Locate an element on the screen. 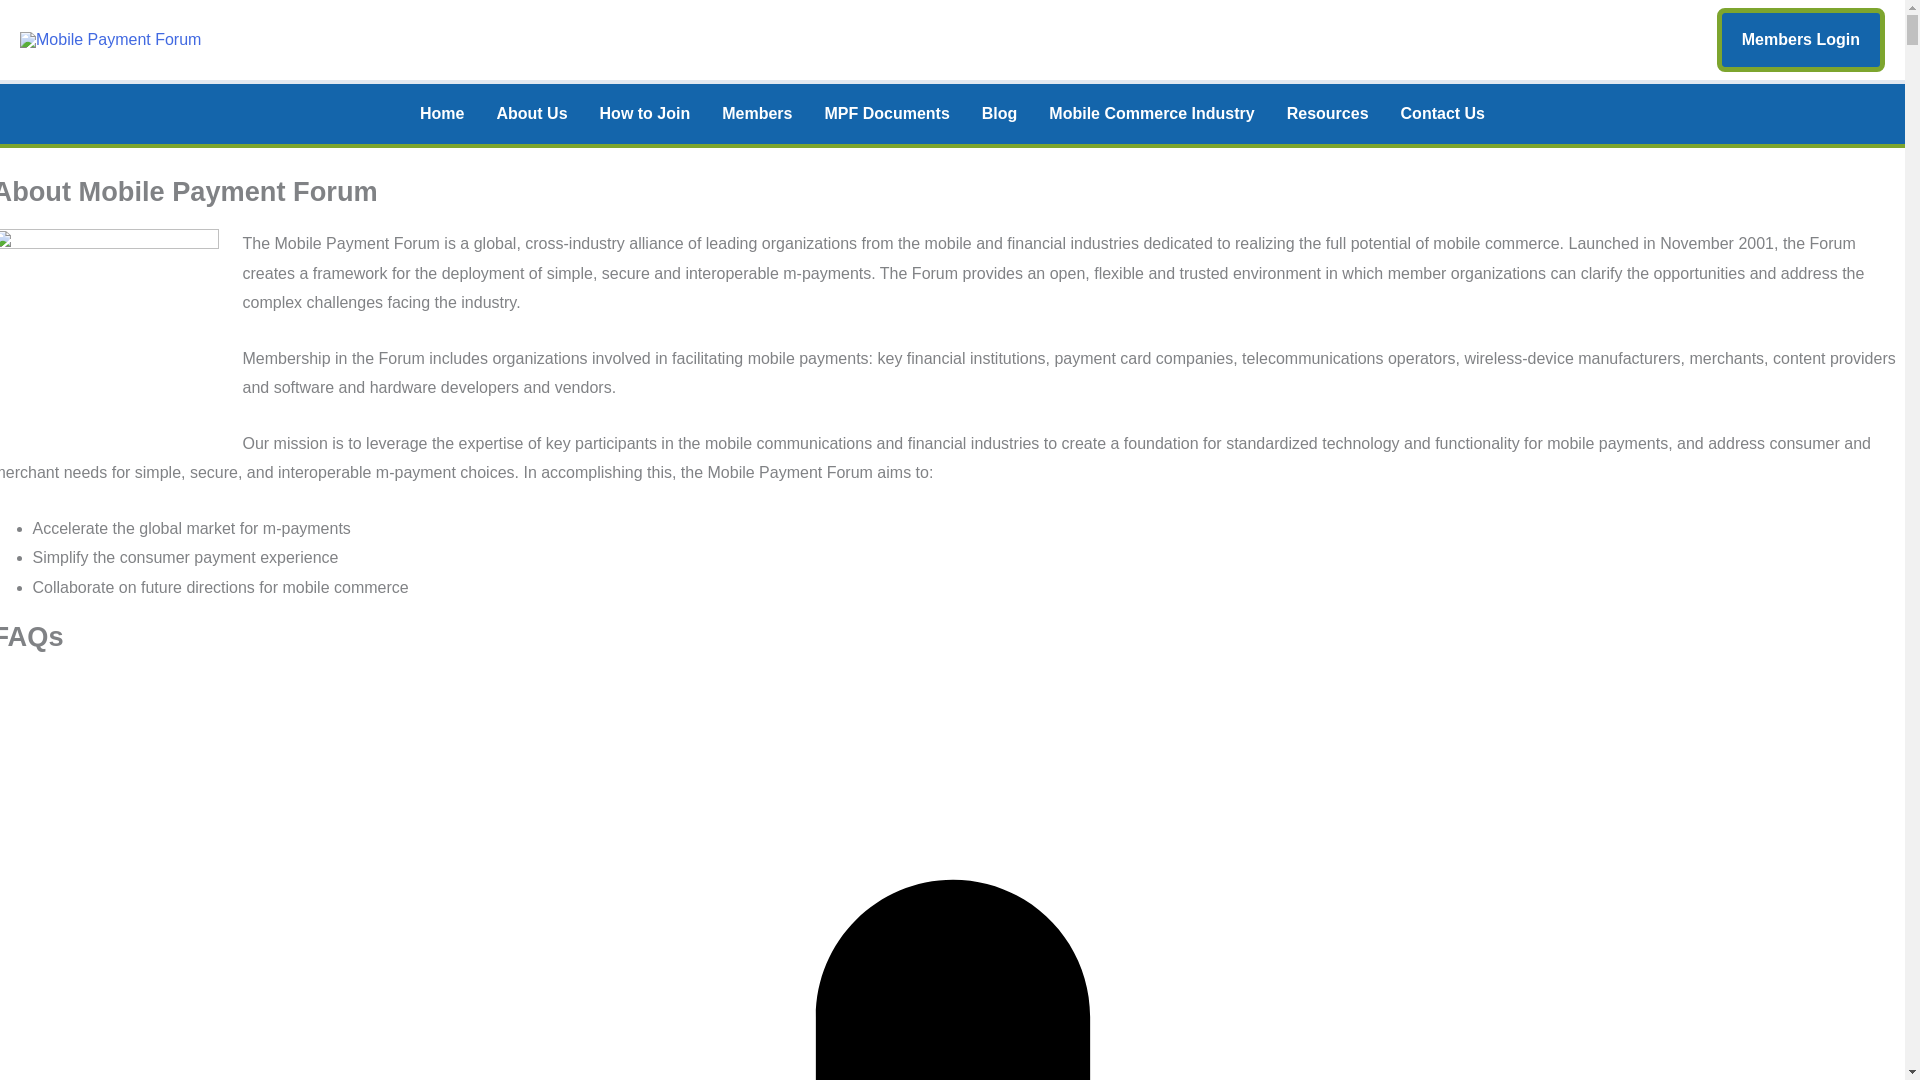 This screenshot has height=1080, width=1920. About Us is located at coordinates (532, 114).